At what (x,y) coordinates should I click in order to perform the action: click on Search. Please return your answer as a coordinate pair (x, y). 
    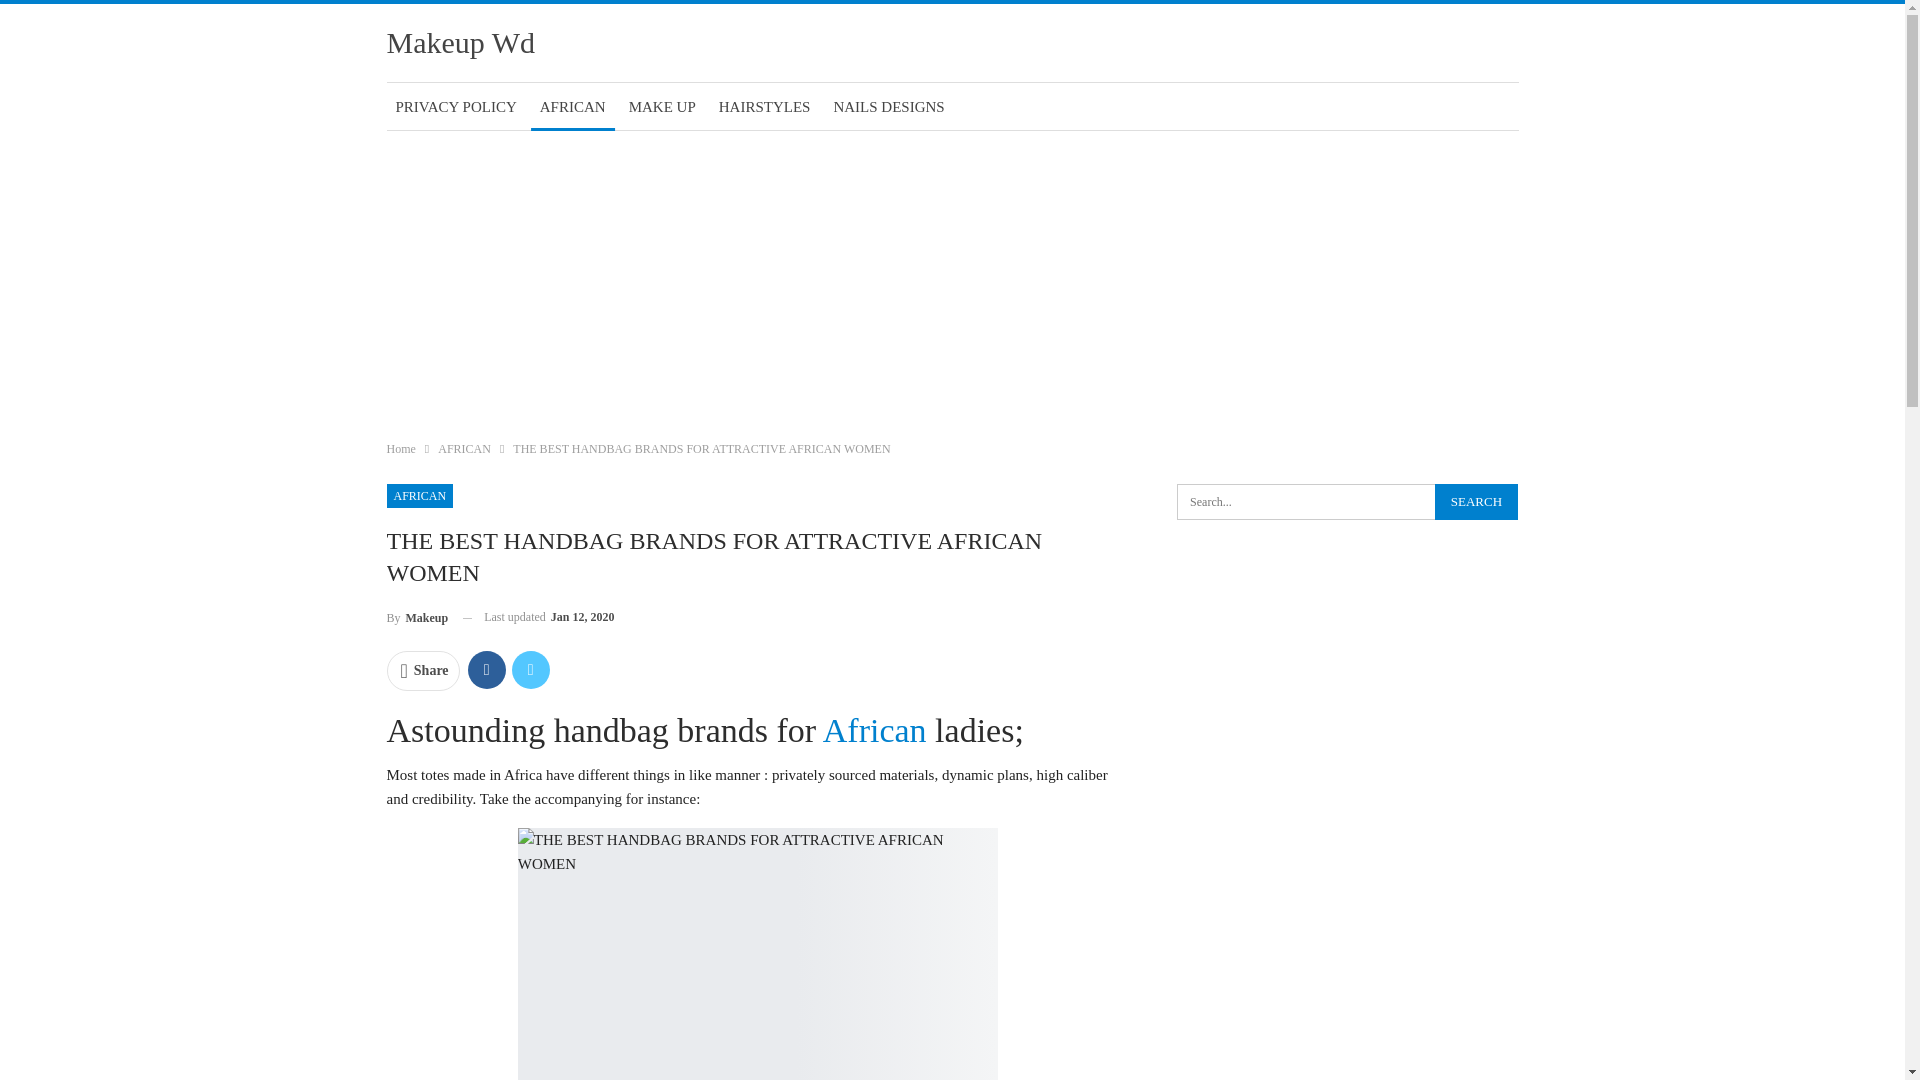
    Looking at the image, I should click on (1476, 501).